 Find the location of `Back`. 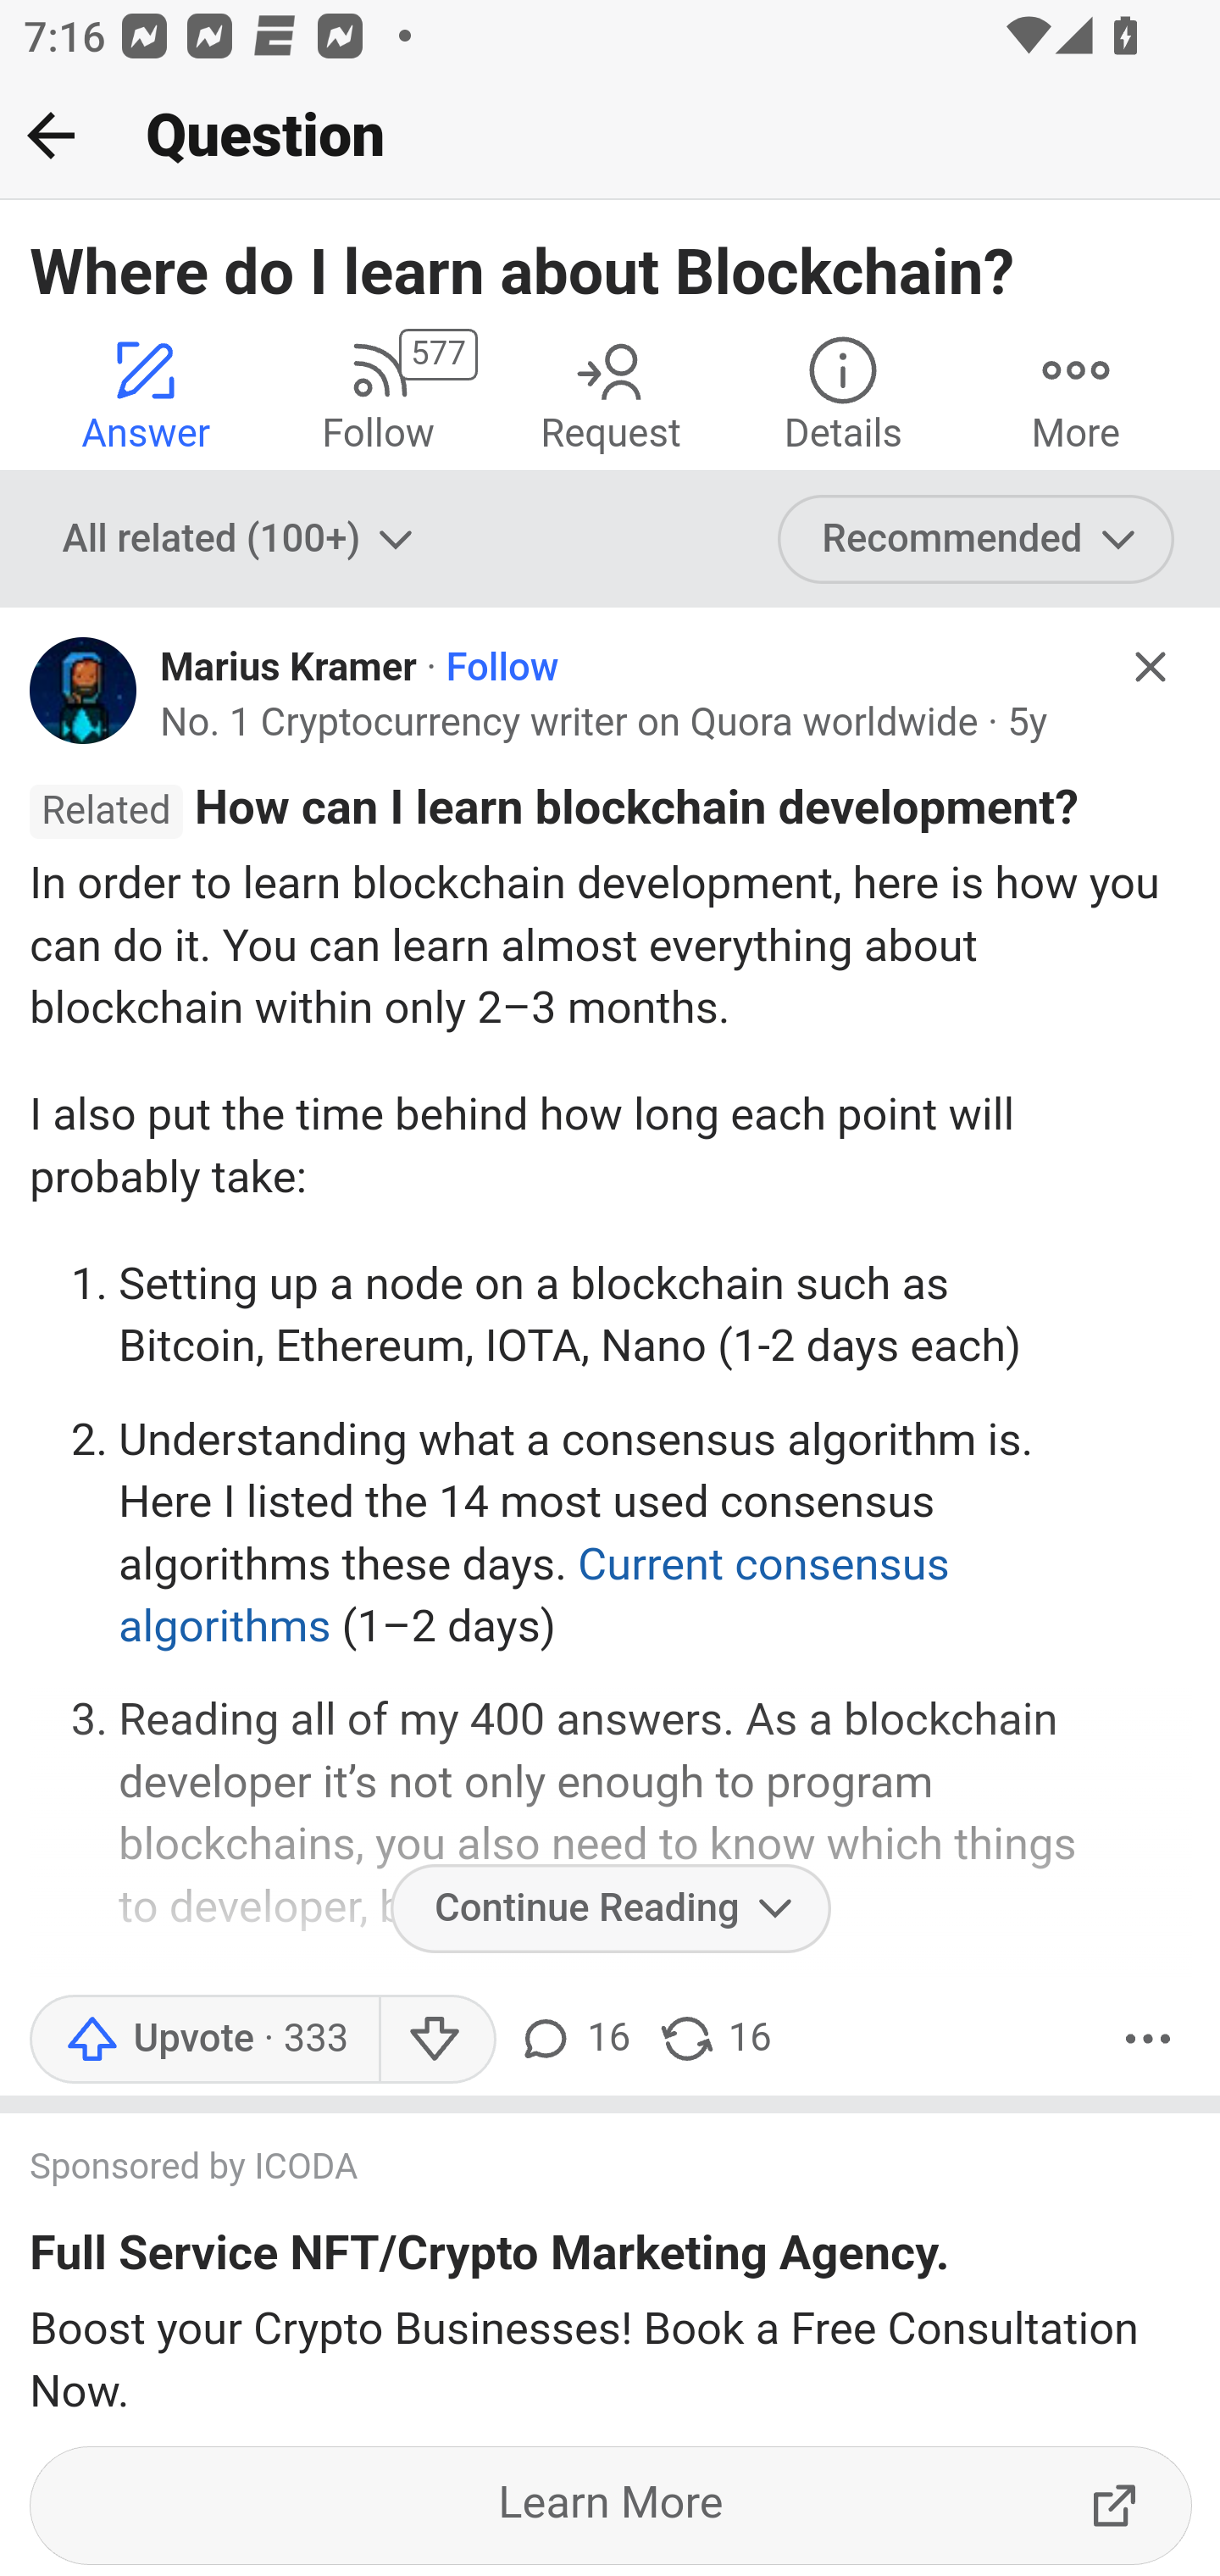

Back is located at coordinates (51, 135).